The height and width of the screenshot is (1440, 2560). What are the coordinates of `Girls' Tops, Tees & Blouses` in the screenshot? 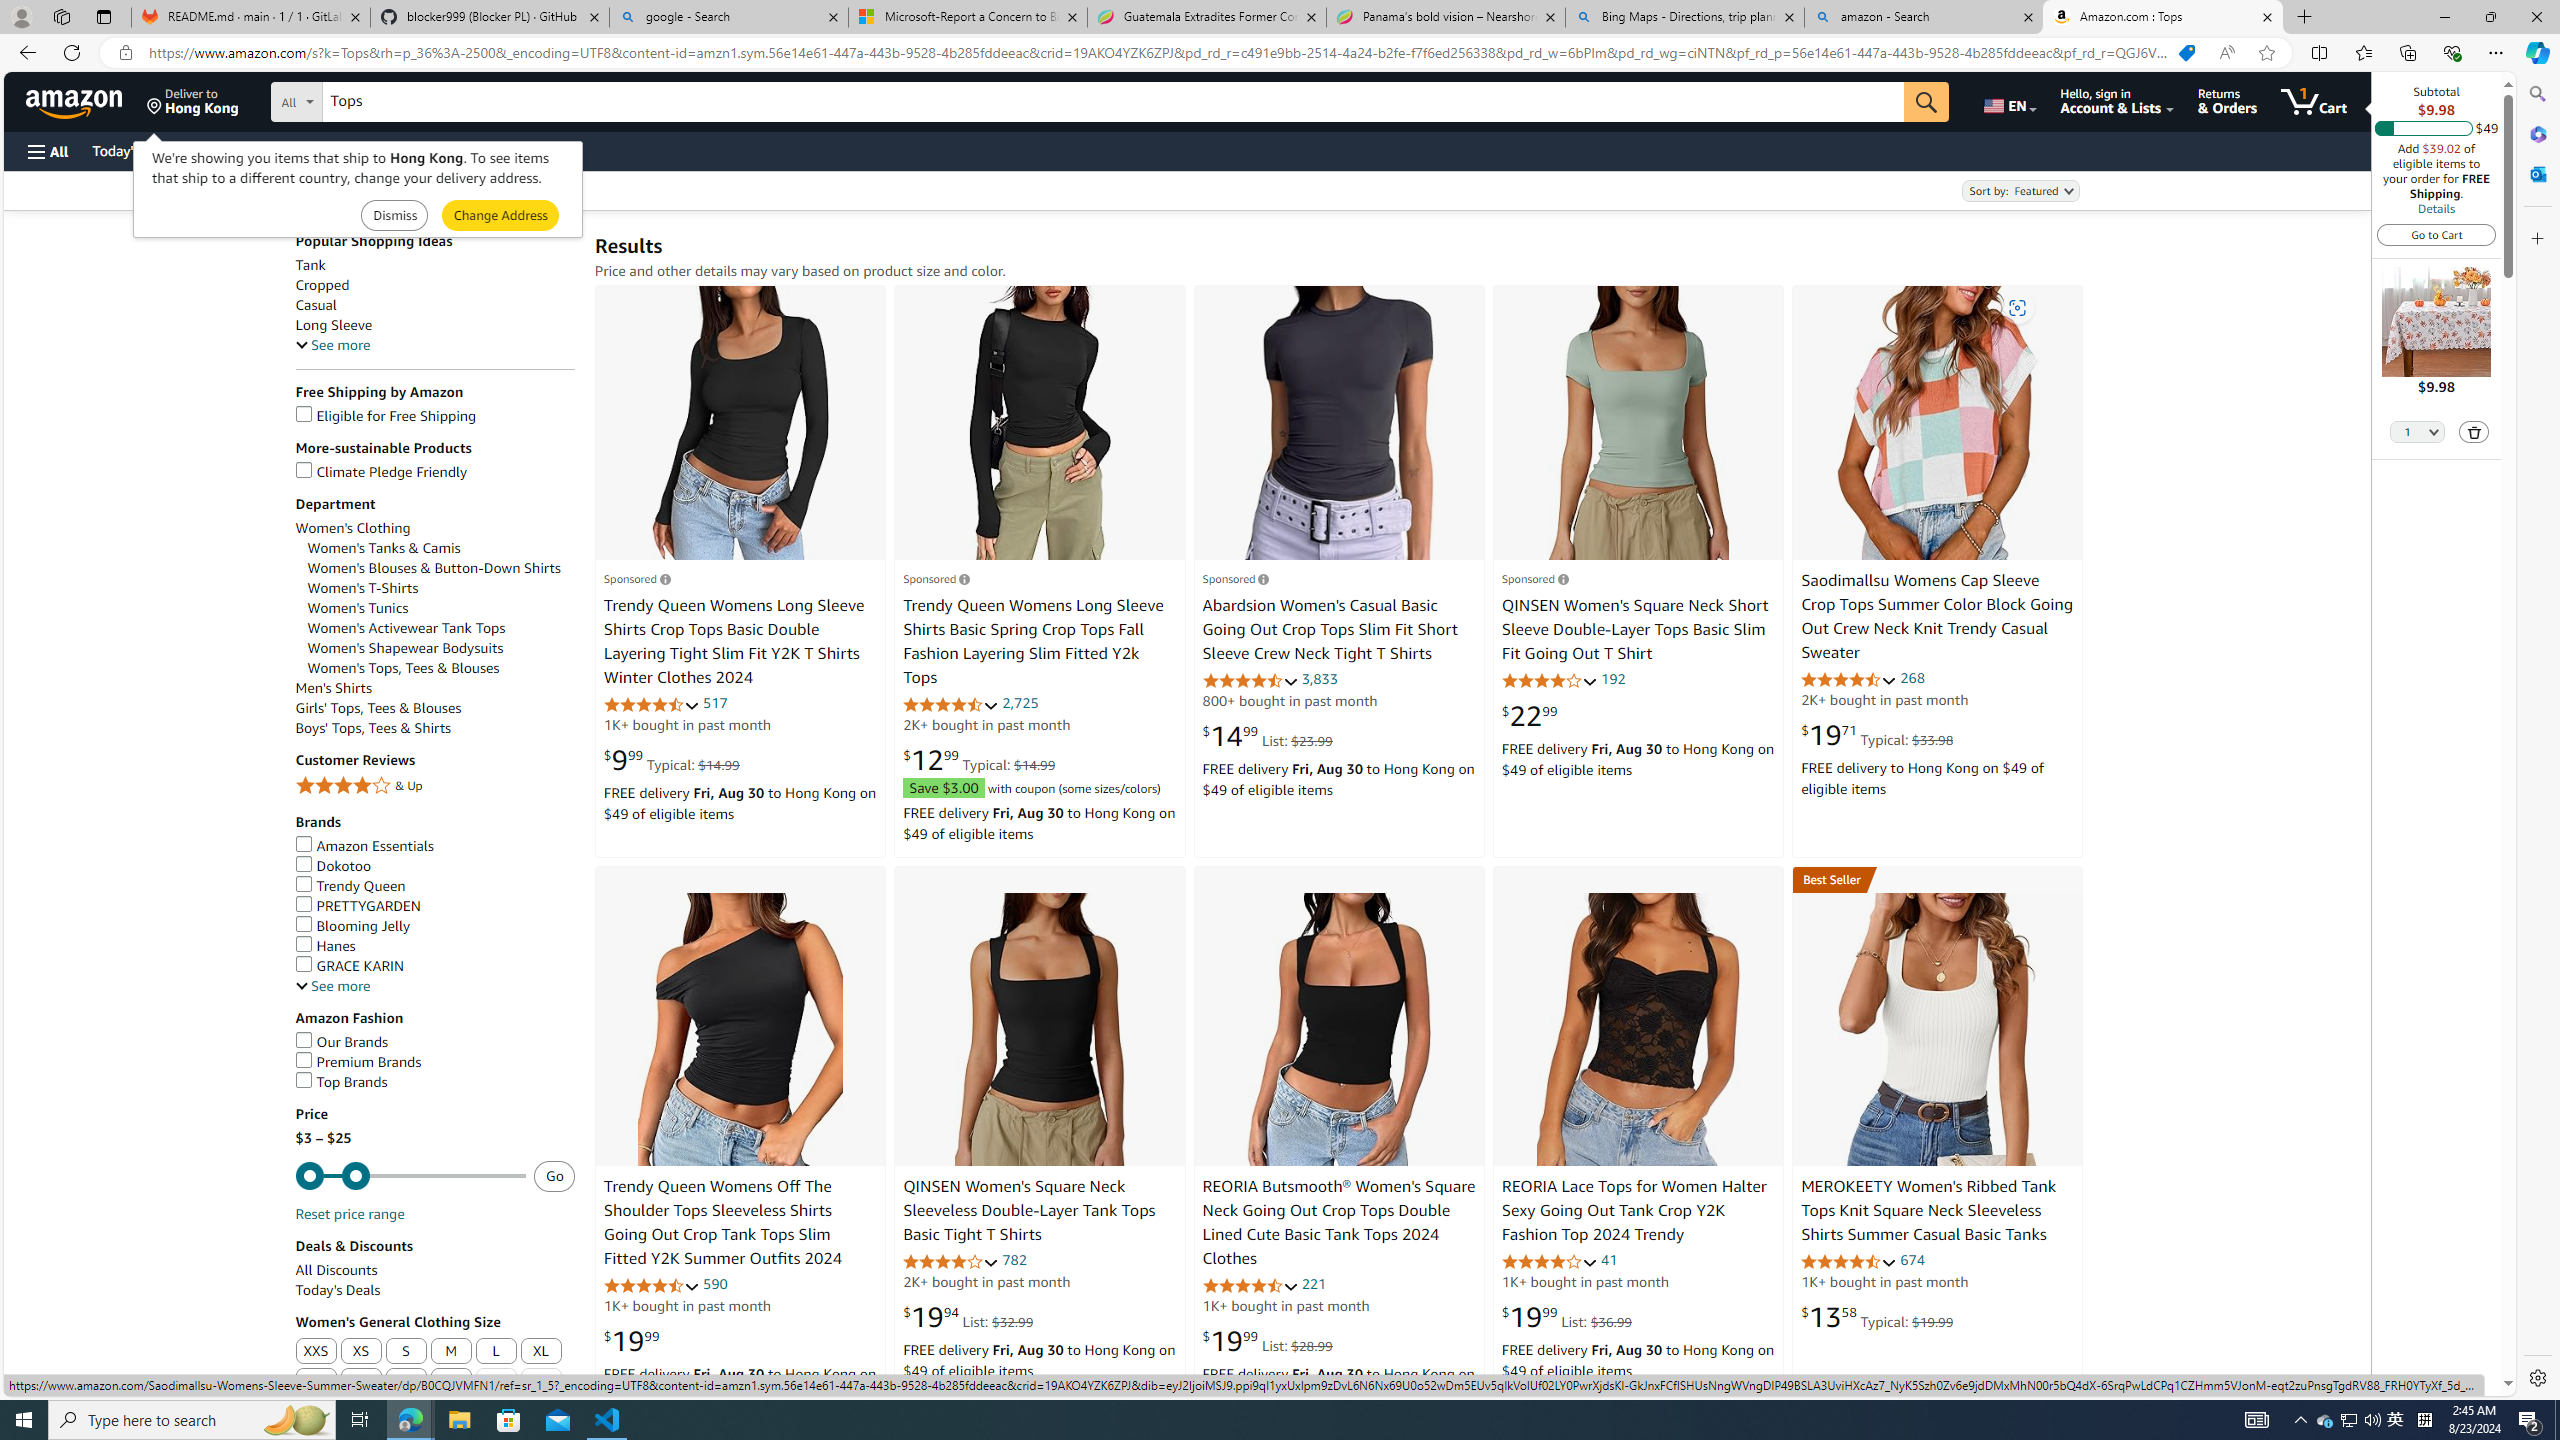 It's located at (377, 708).